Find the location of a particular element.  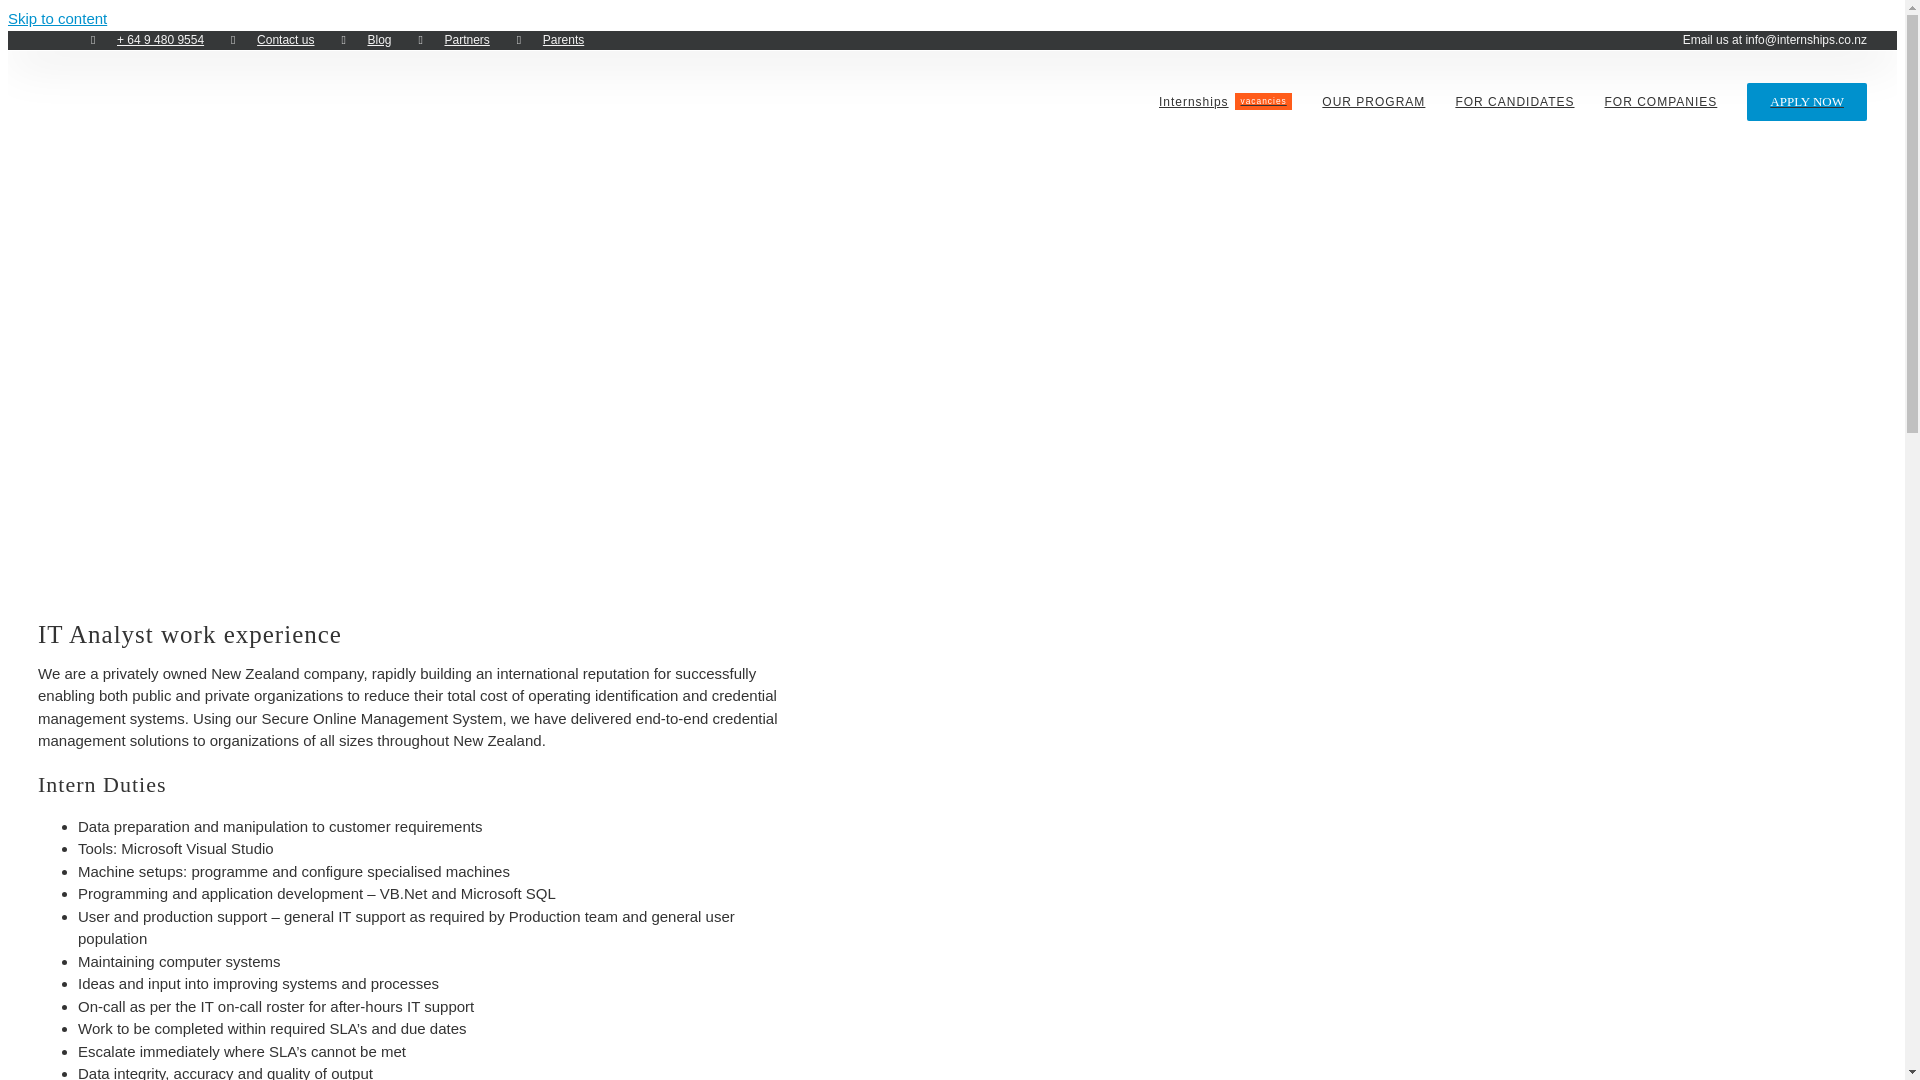

Contact us is located at coordinates (272, 38).